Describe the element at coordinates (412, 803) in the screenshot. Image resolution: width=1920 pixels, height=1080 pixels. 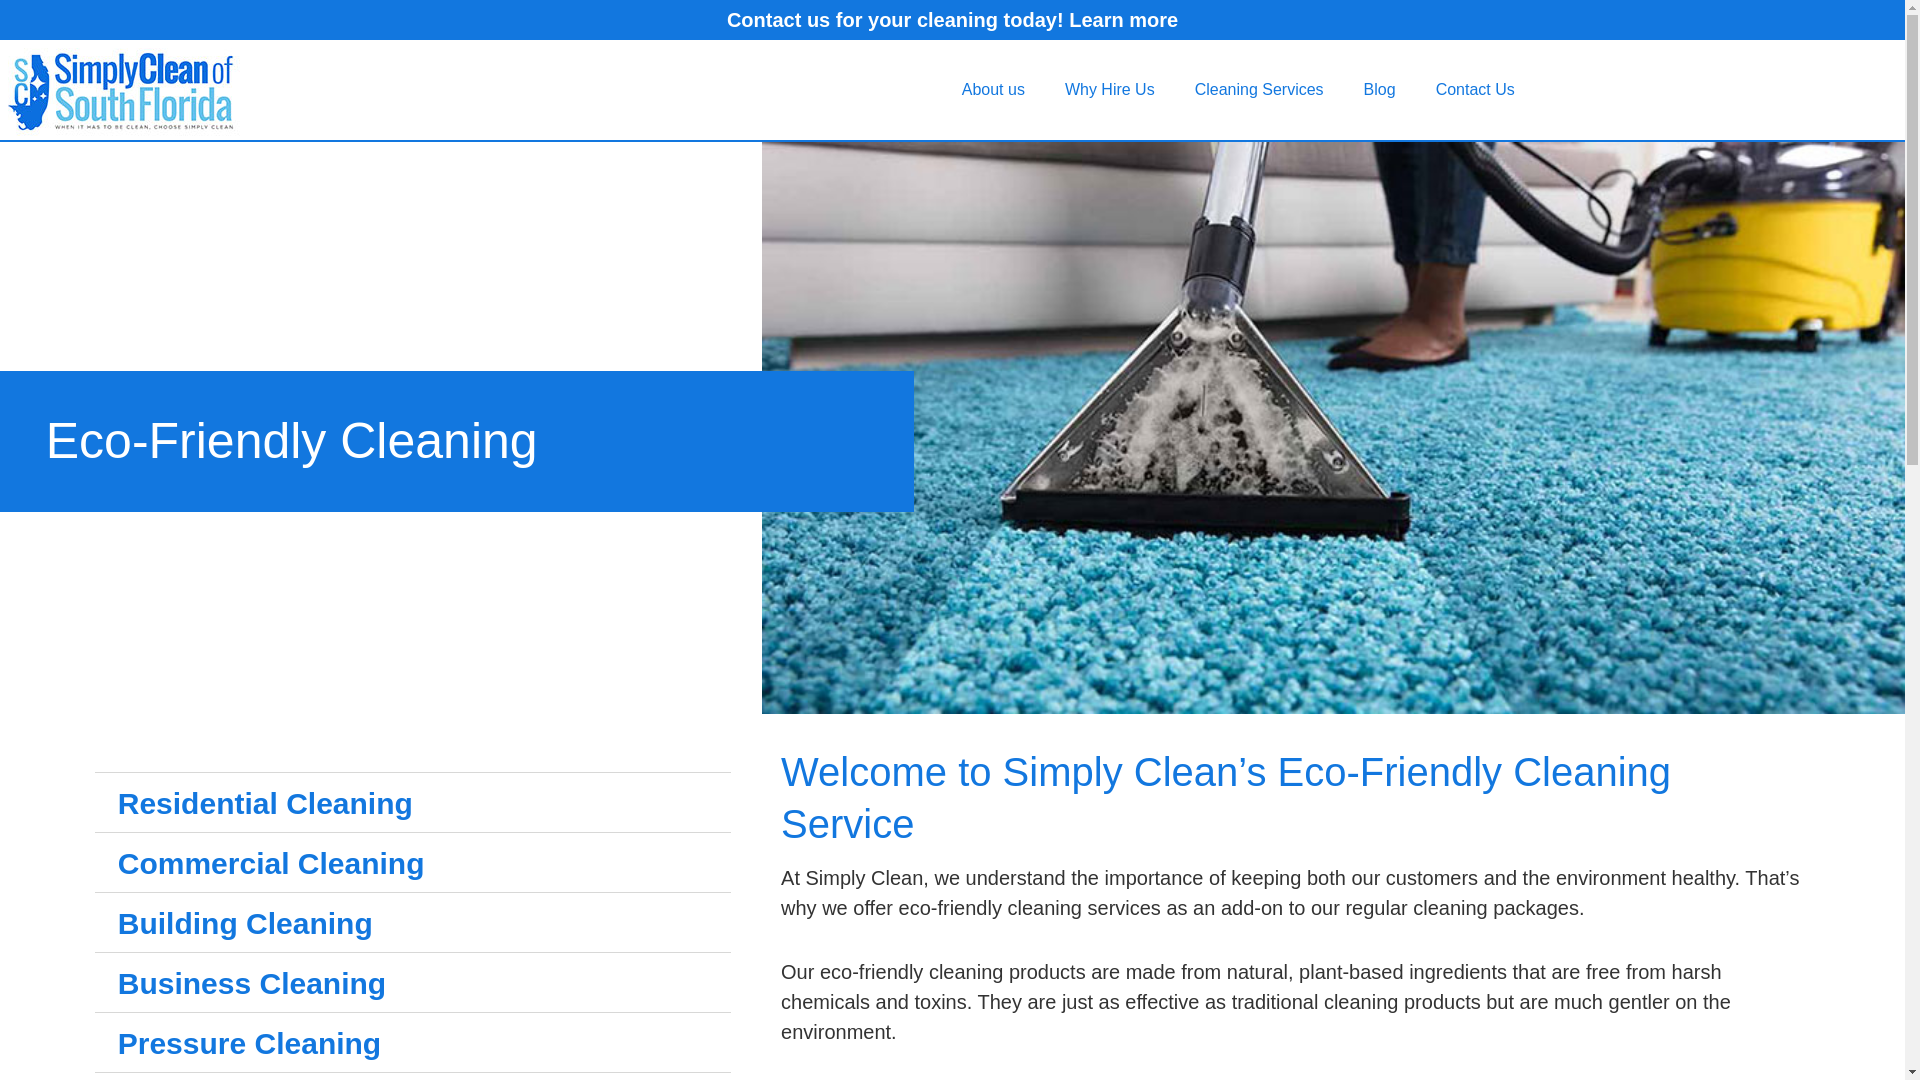
I see `Residential Cleaning` at that location.